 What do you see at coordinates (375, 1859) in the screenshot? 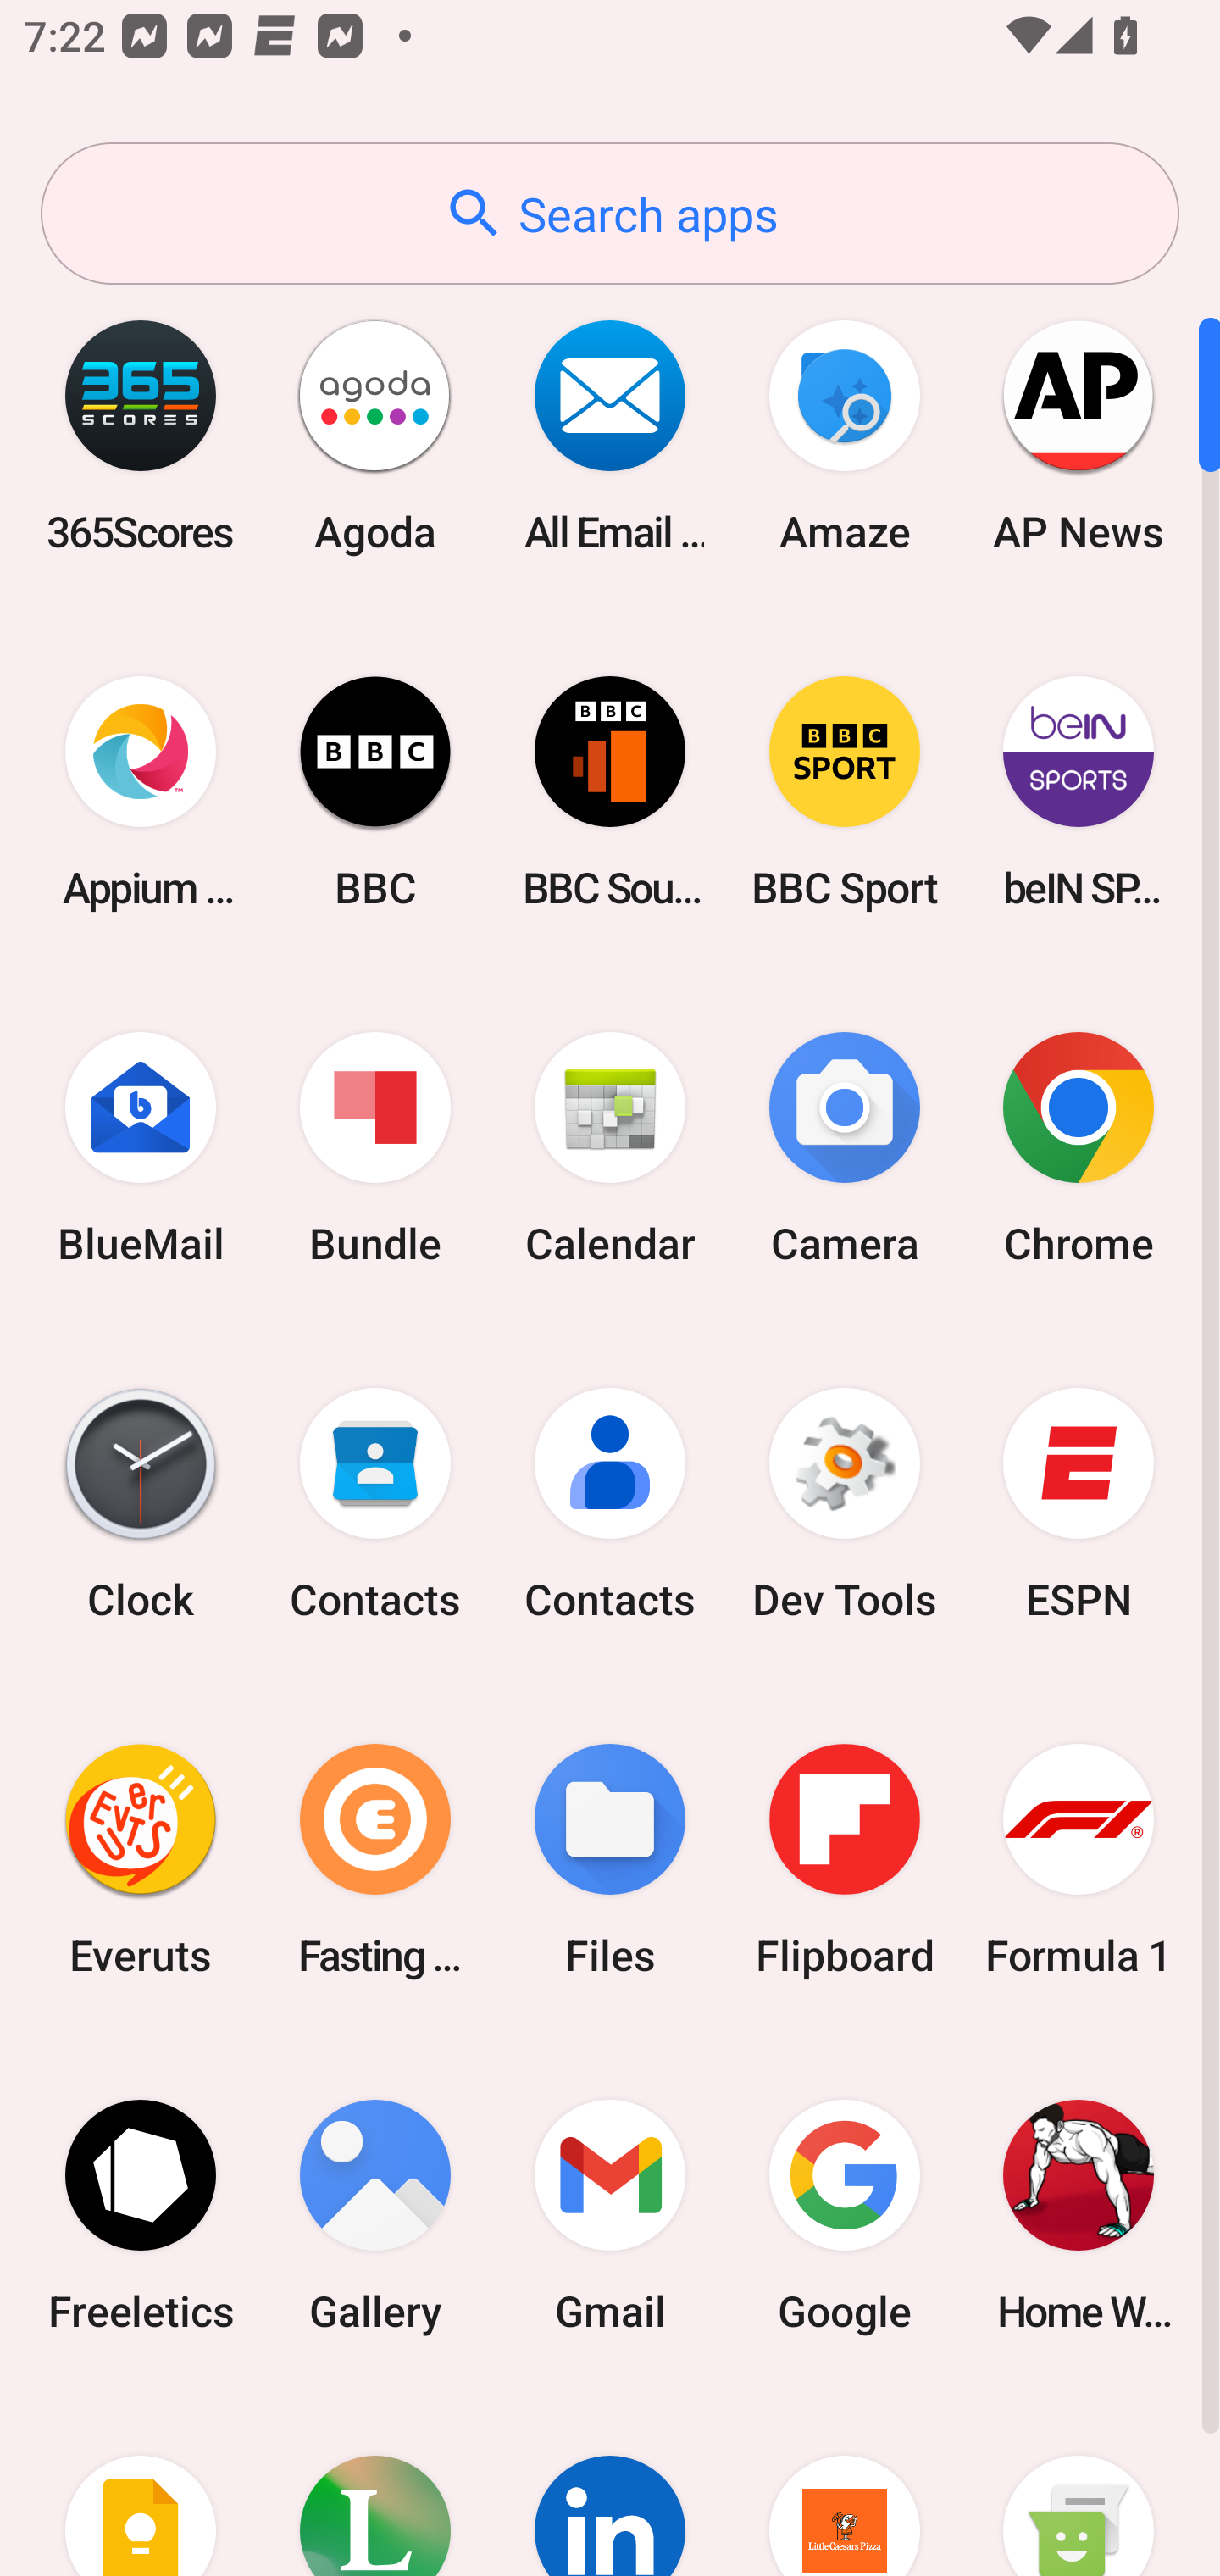
I see `Fasting Coach` at bounding box center [375, 1859].